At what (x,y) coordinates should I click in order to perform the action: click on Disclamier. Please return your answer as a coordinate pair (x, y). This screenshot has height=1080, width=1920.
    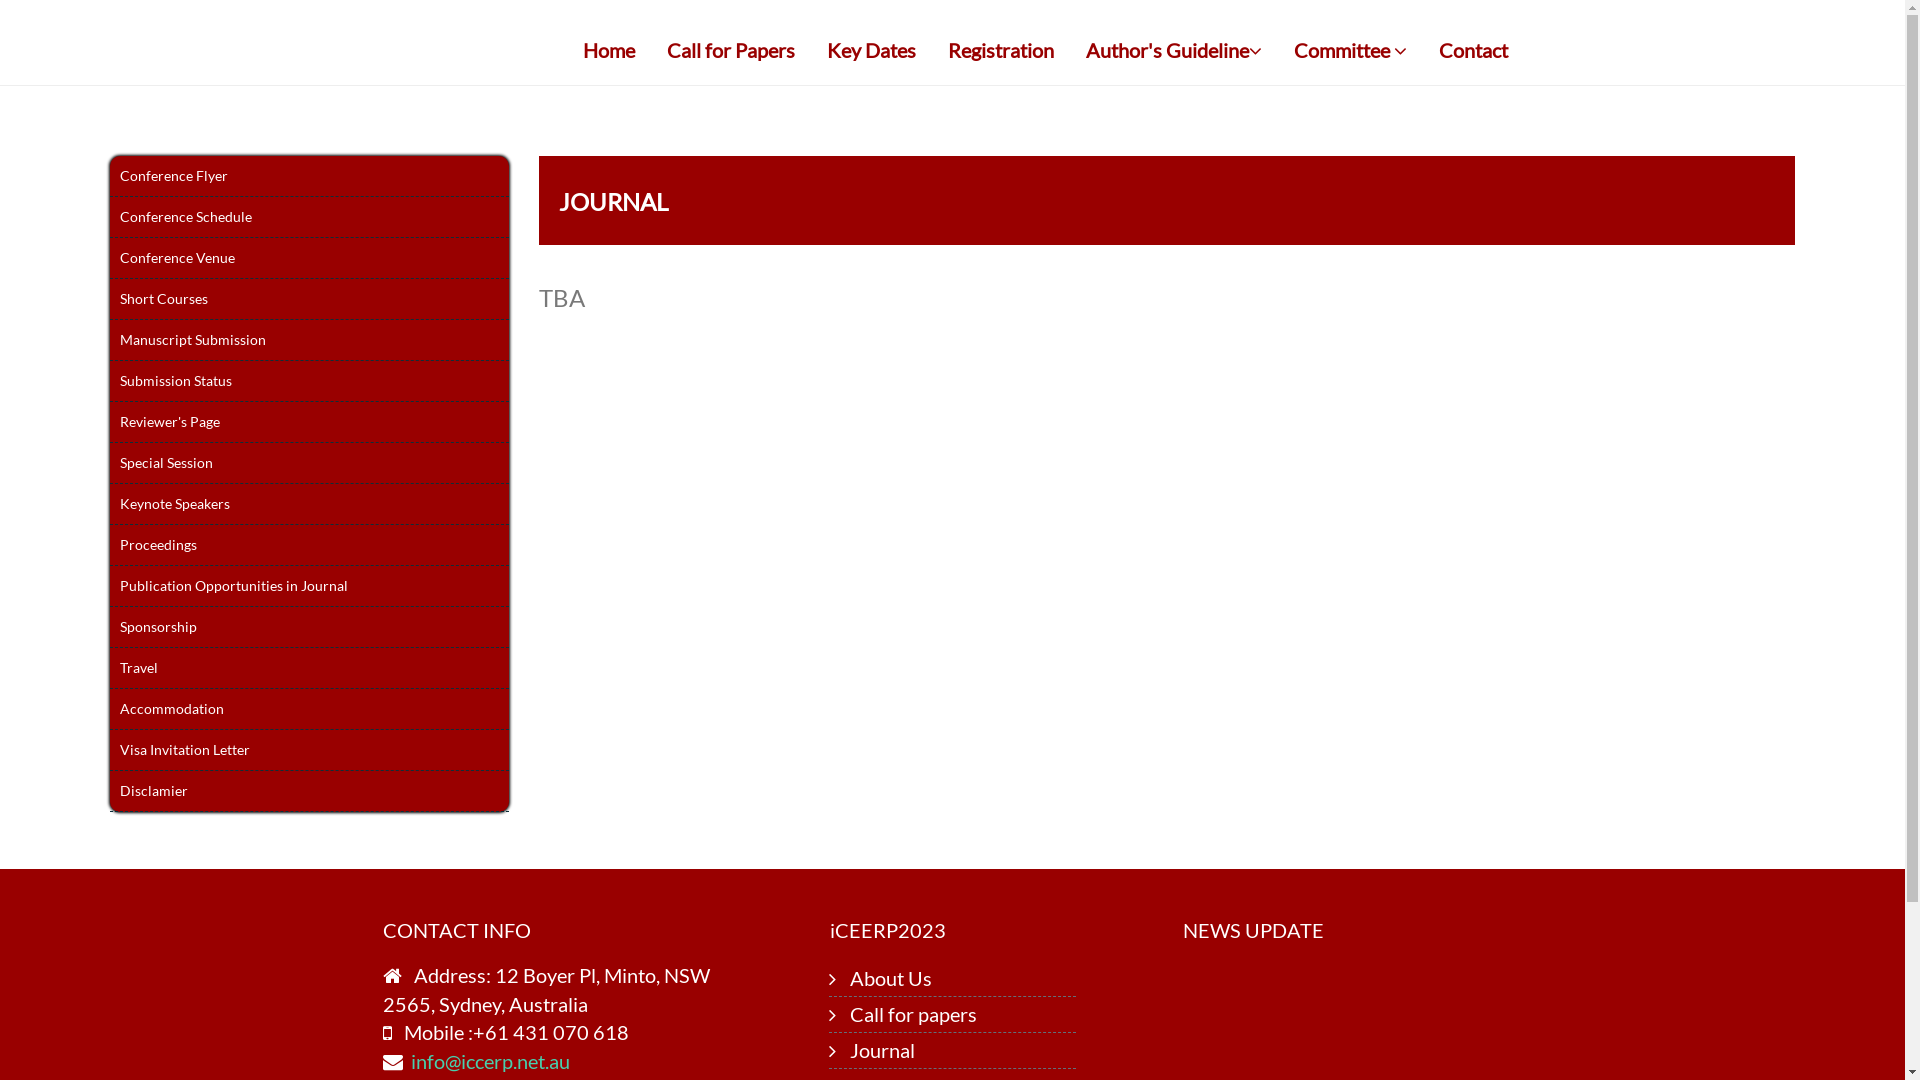
    Looking at the image, I should click on (309, 792).